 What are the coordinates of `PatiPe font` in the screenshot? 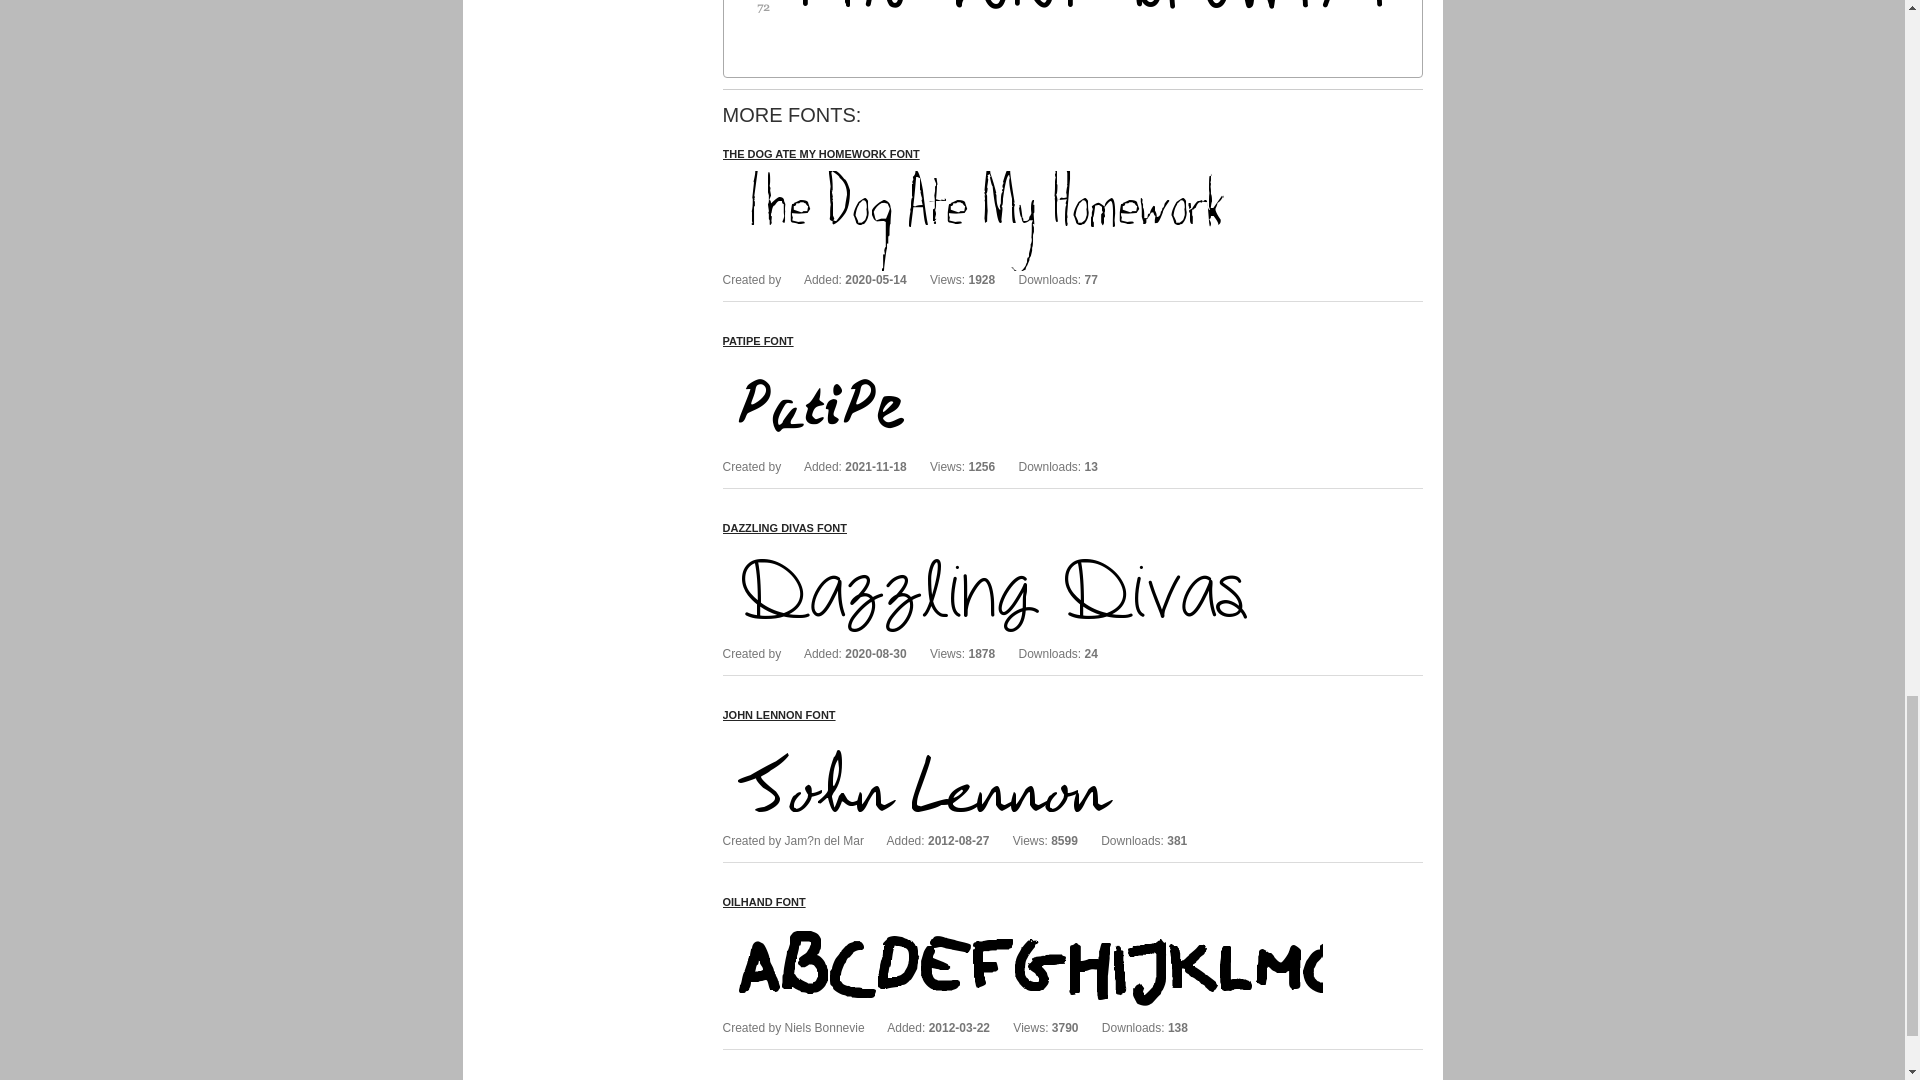 It's located at (756, 340).